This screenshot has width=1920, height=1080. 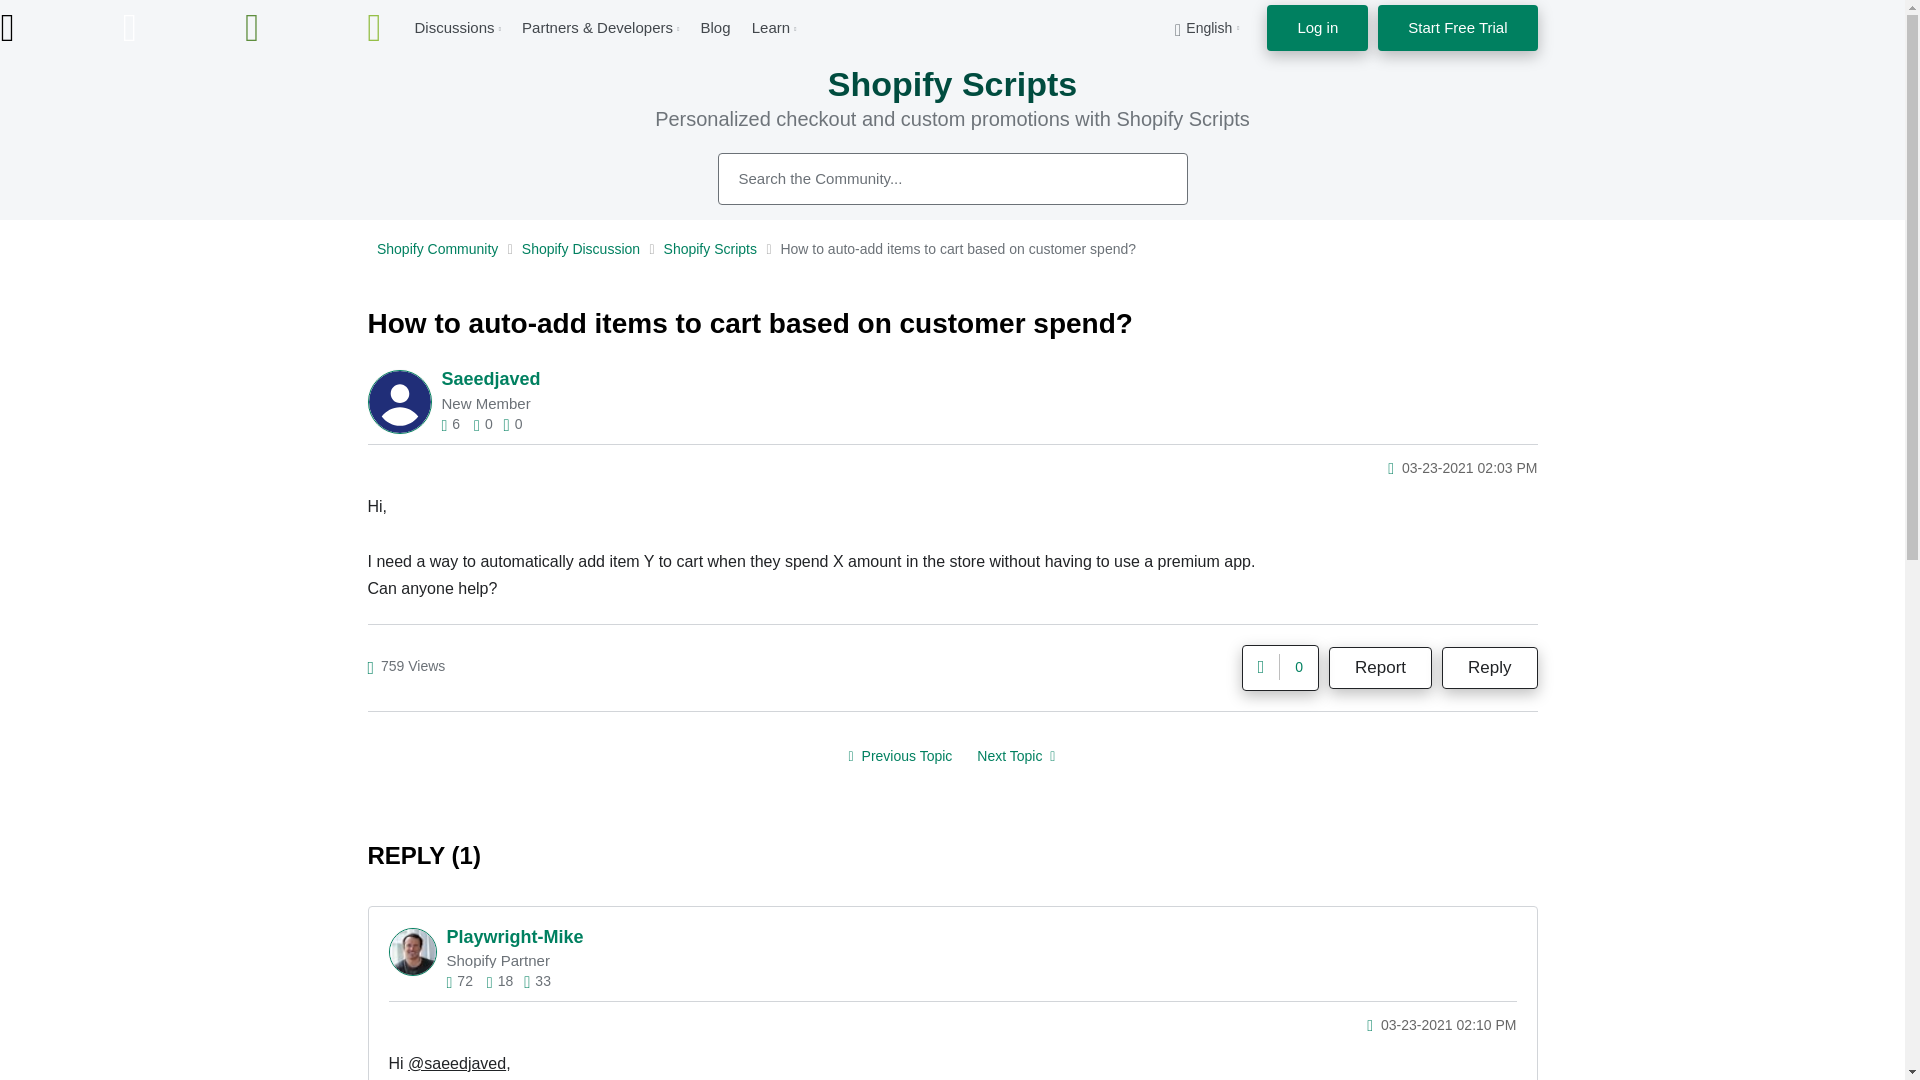 What do you see at coordinates (1150, 178) in the screenshot?
I see `Search` at bounding box center [1150, 178].